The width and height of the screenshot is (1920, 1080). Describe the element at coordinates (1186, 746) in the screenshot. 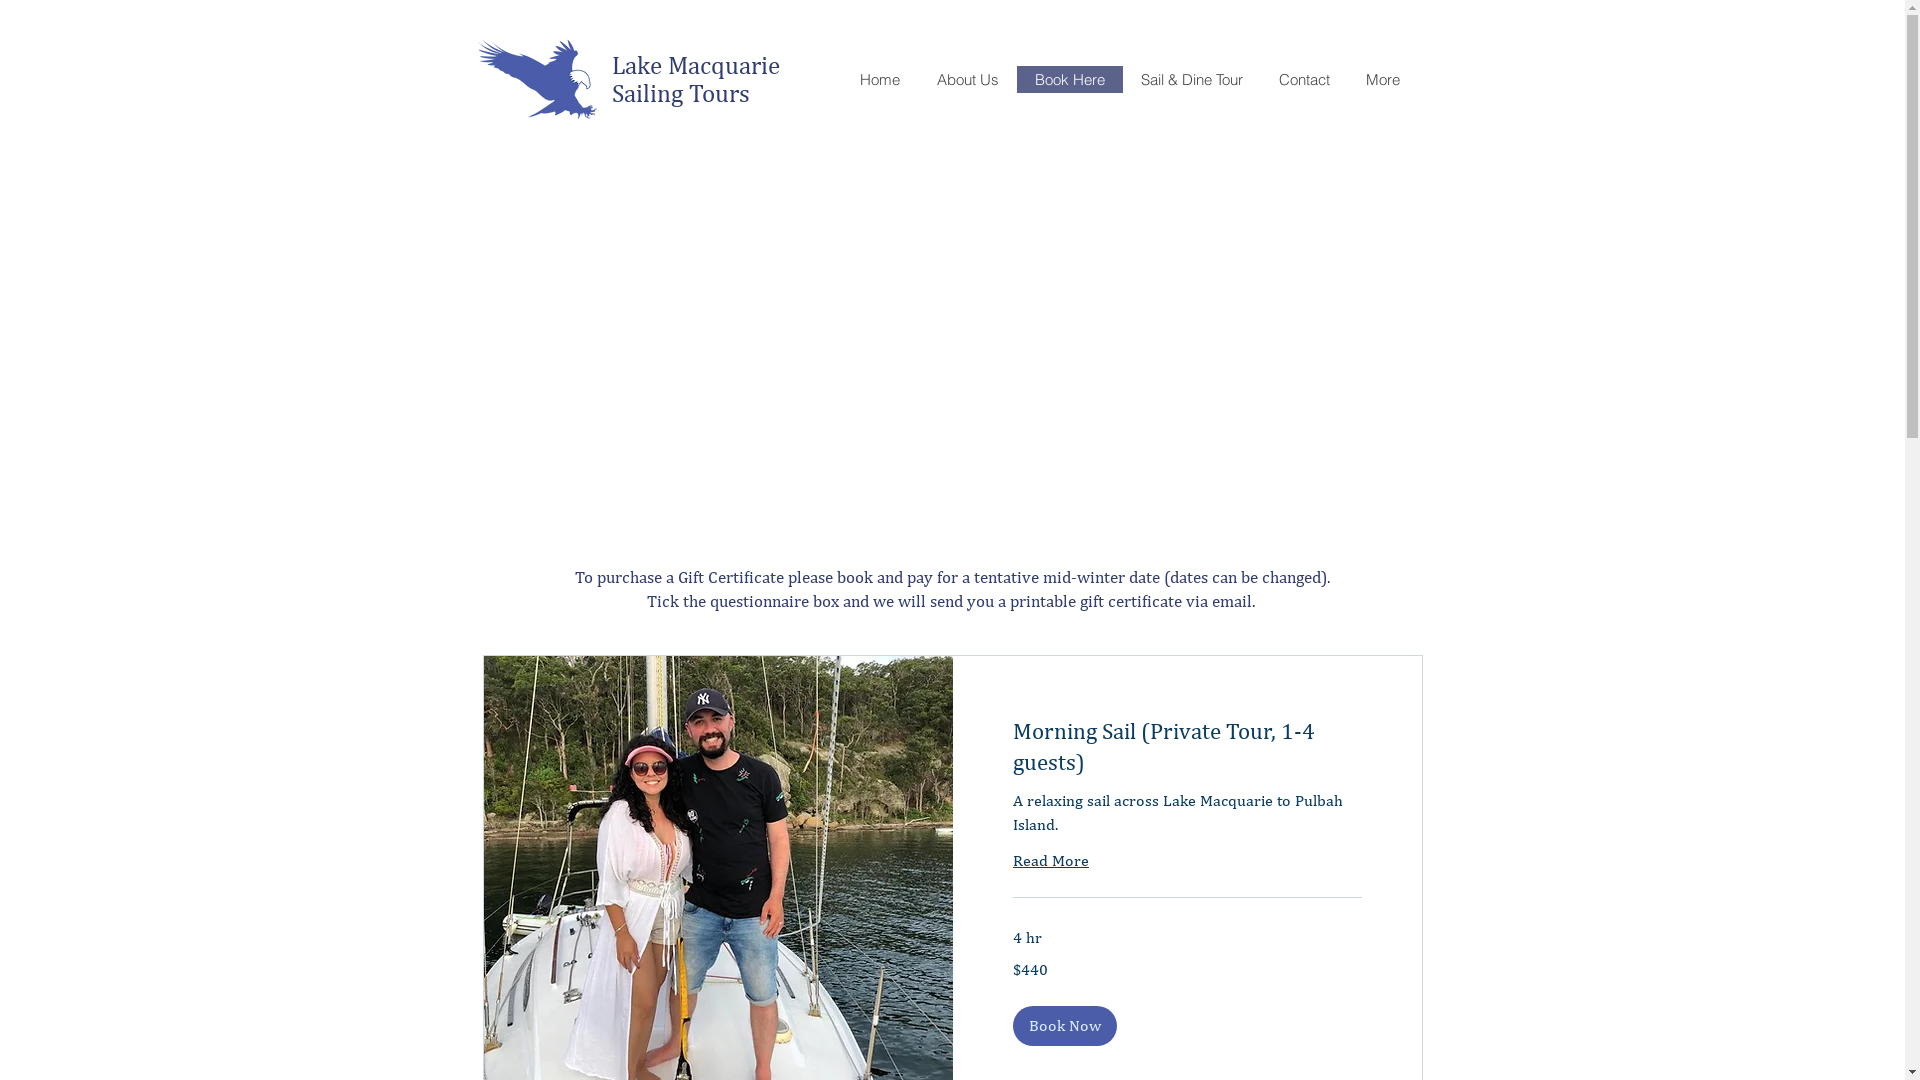

I see `Morning Sail (Private Tour, 1-4 guests)` at that location.